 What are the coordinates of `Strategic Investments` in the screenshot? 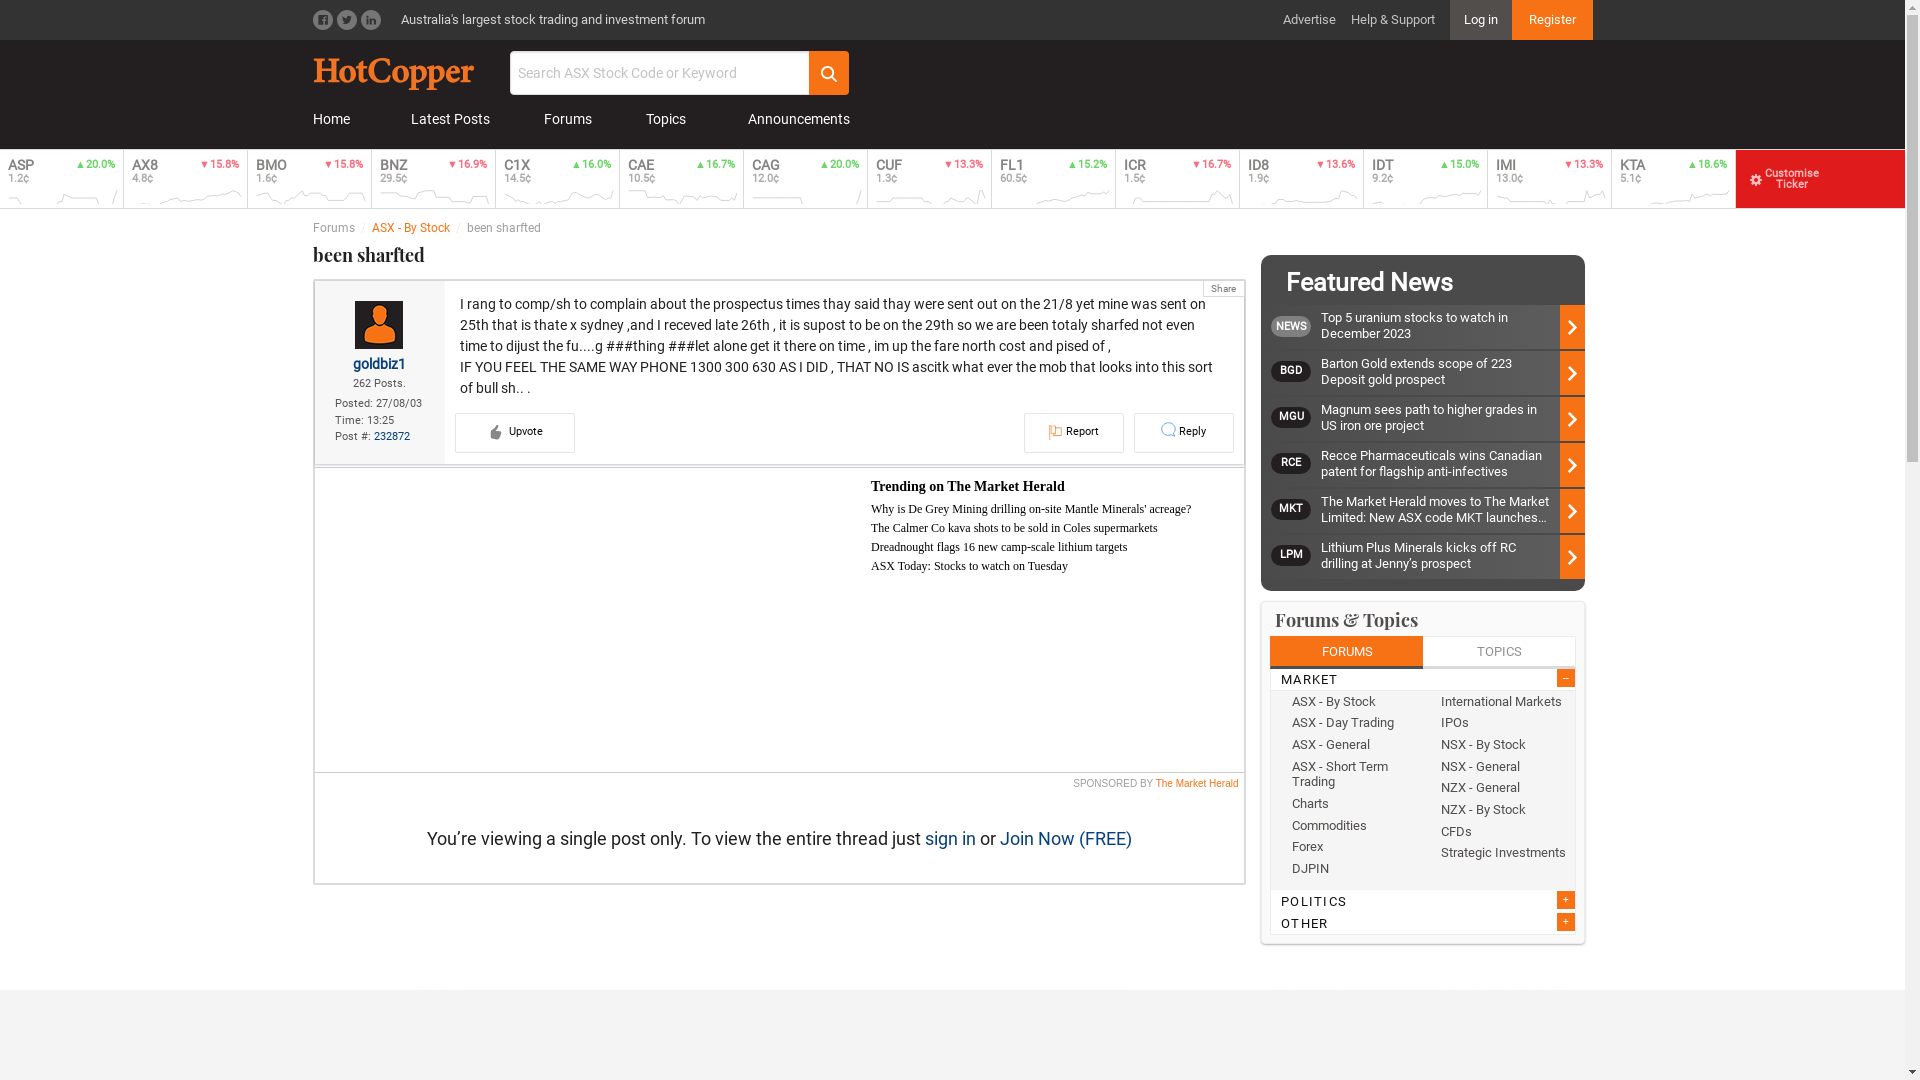 It's located at (1503, 853).